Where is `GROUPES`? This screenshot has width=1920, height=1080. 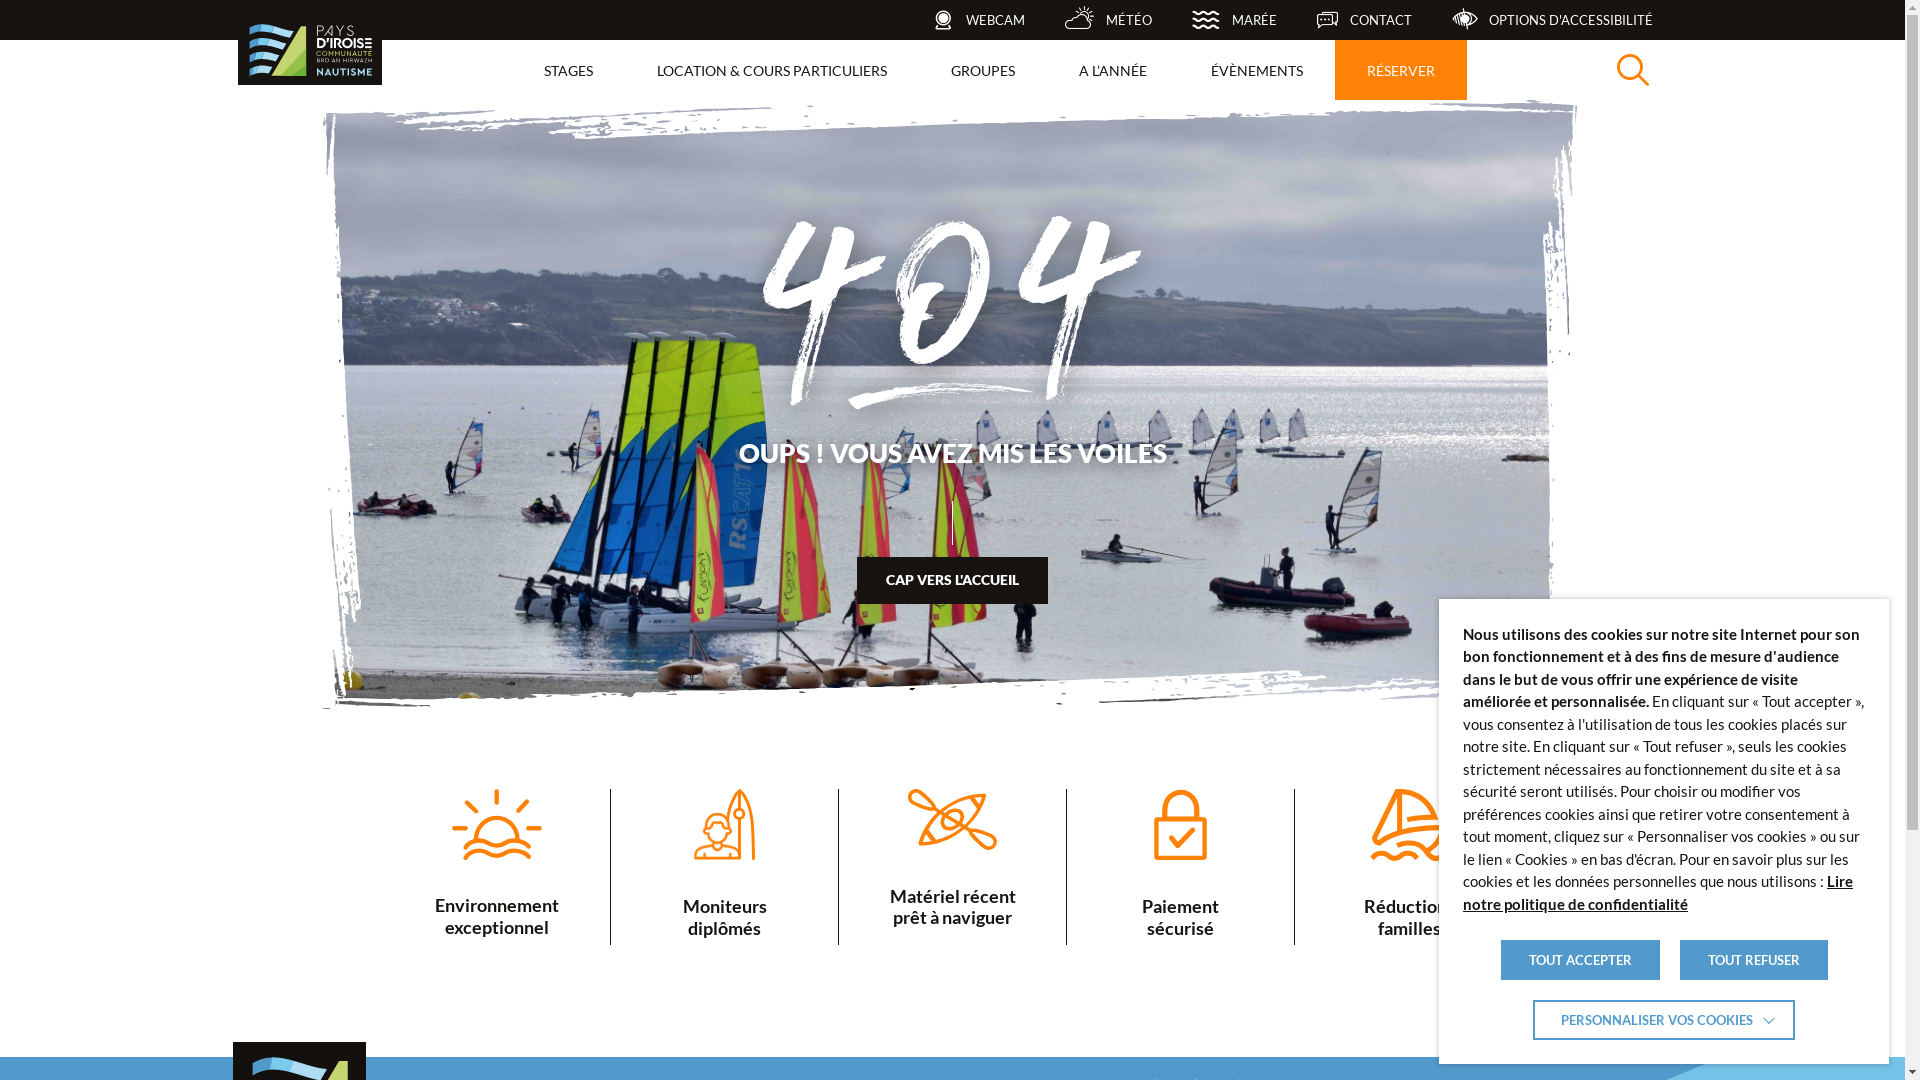
GROUPES is located at coordinates (983, 70).